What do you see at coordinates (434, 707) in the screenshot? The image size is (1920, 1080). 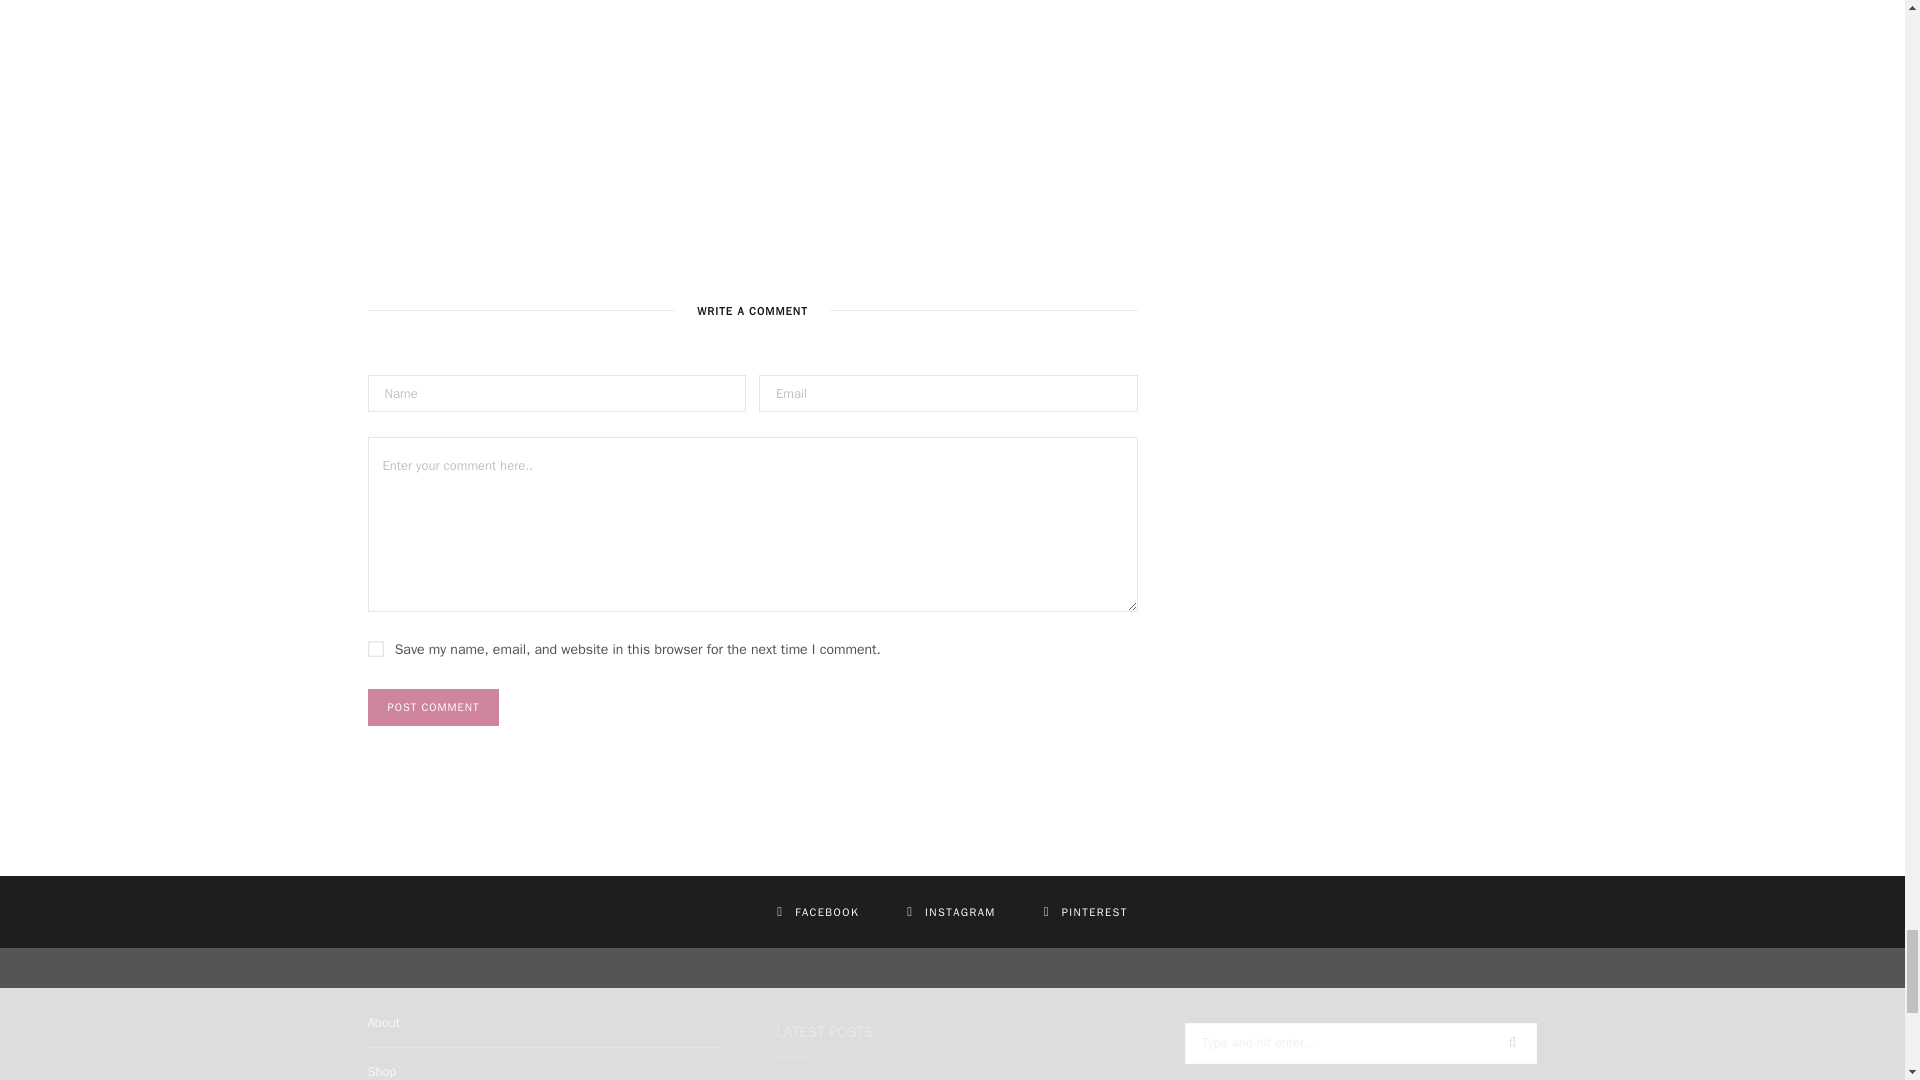 I see `Post Comment` at bounding box center [434, 707].